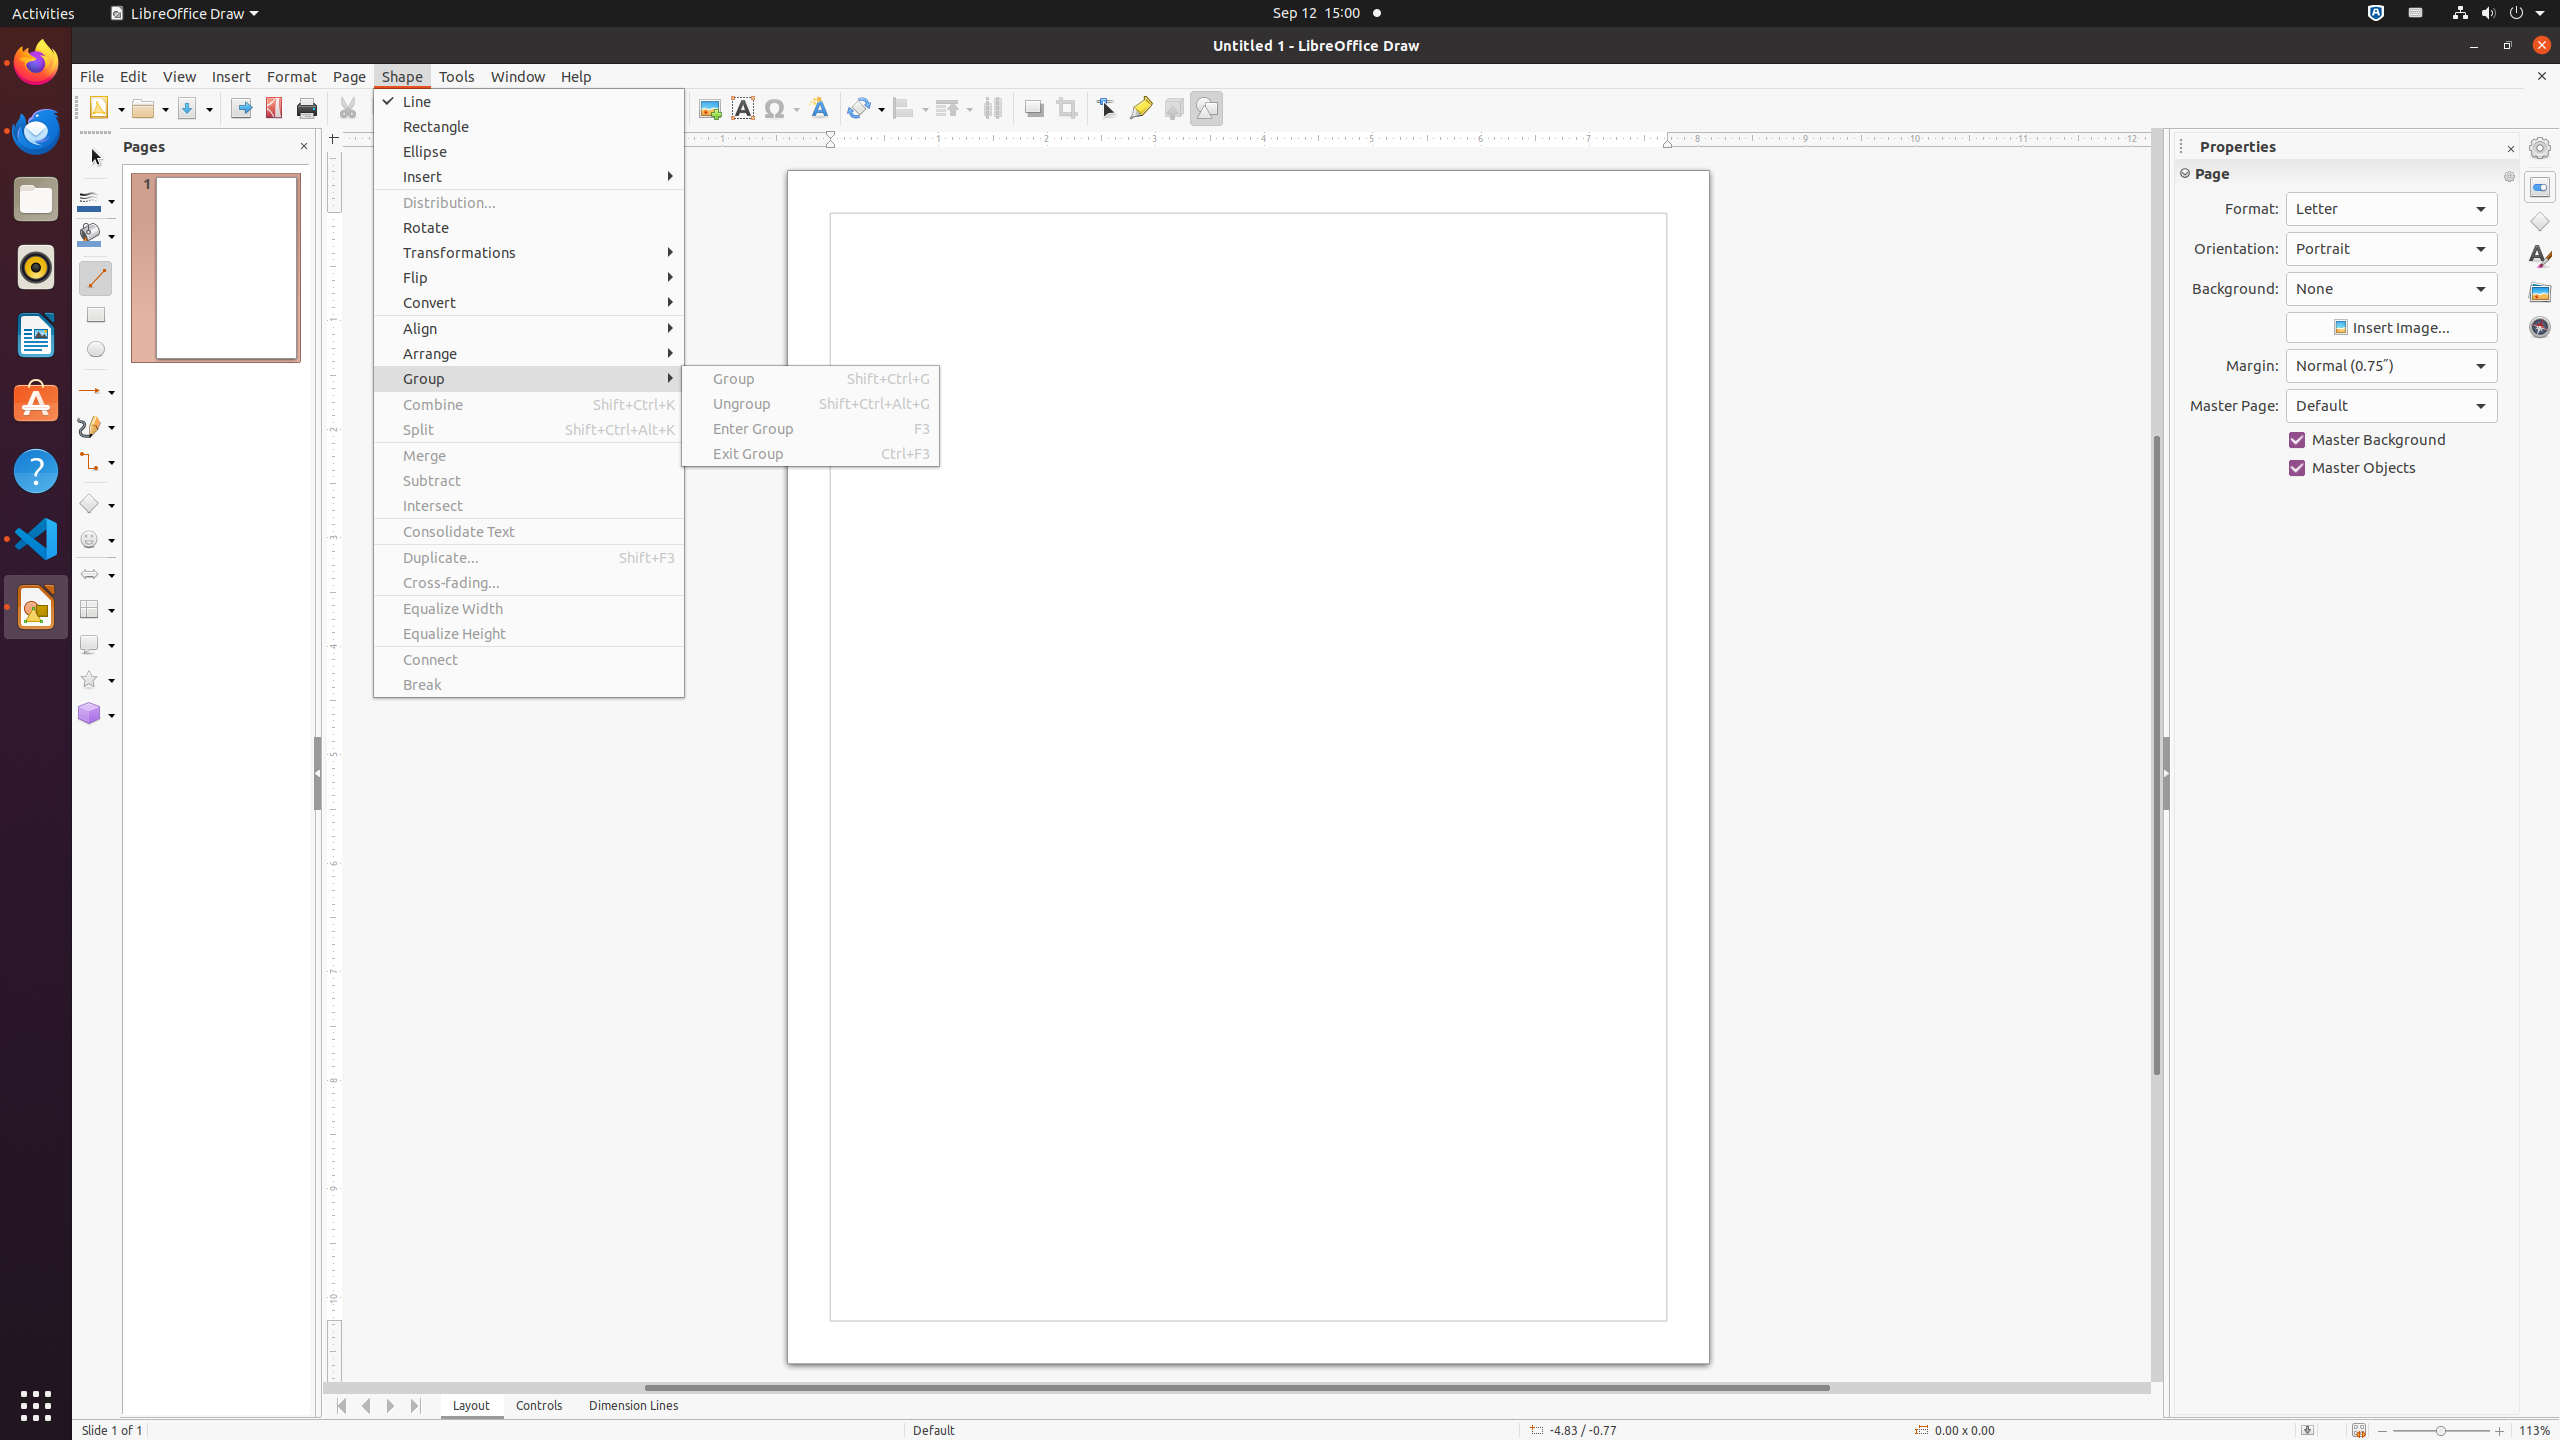 Image resolution: width=2560 pixels, height=1440 pixels. What do you see at coordinates (810, 378) in the screenshot?
I see `Group` at bounding box center [810, 378].